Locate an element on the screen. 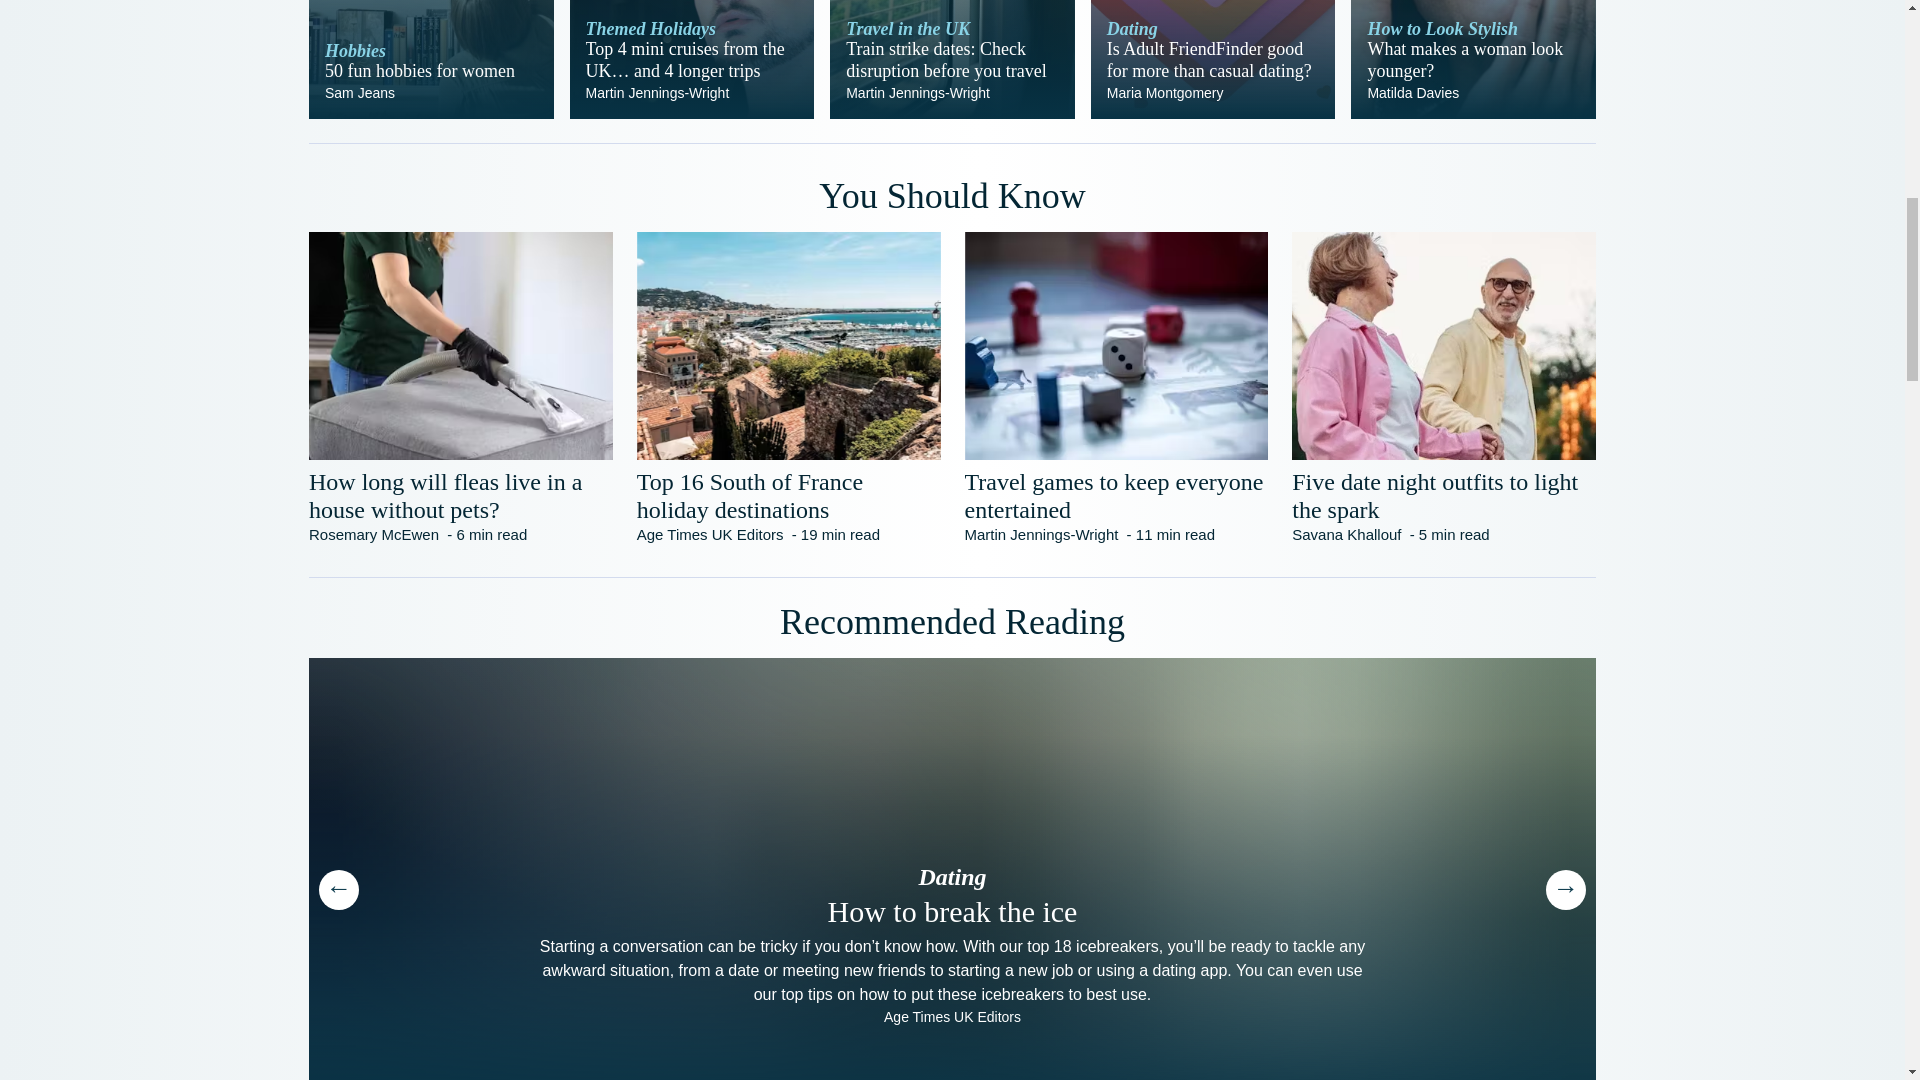  How long will fleas live in a house without pets? is located at coordinates (460, 495).